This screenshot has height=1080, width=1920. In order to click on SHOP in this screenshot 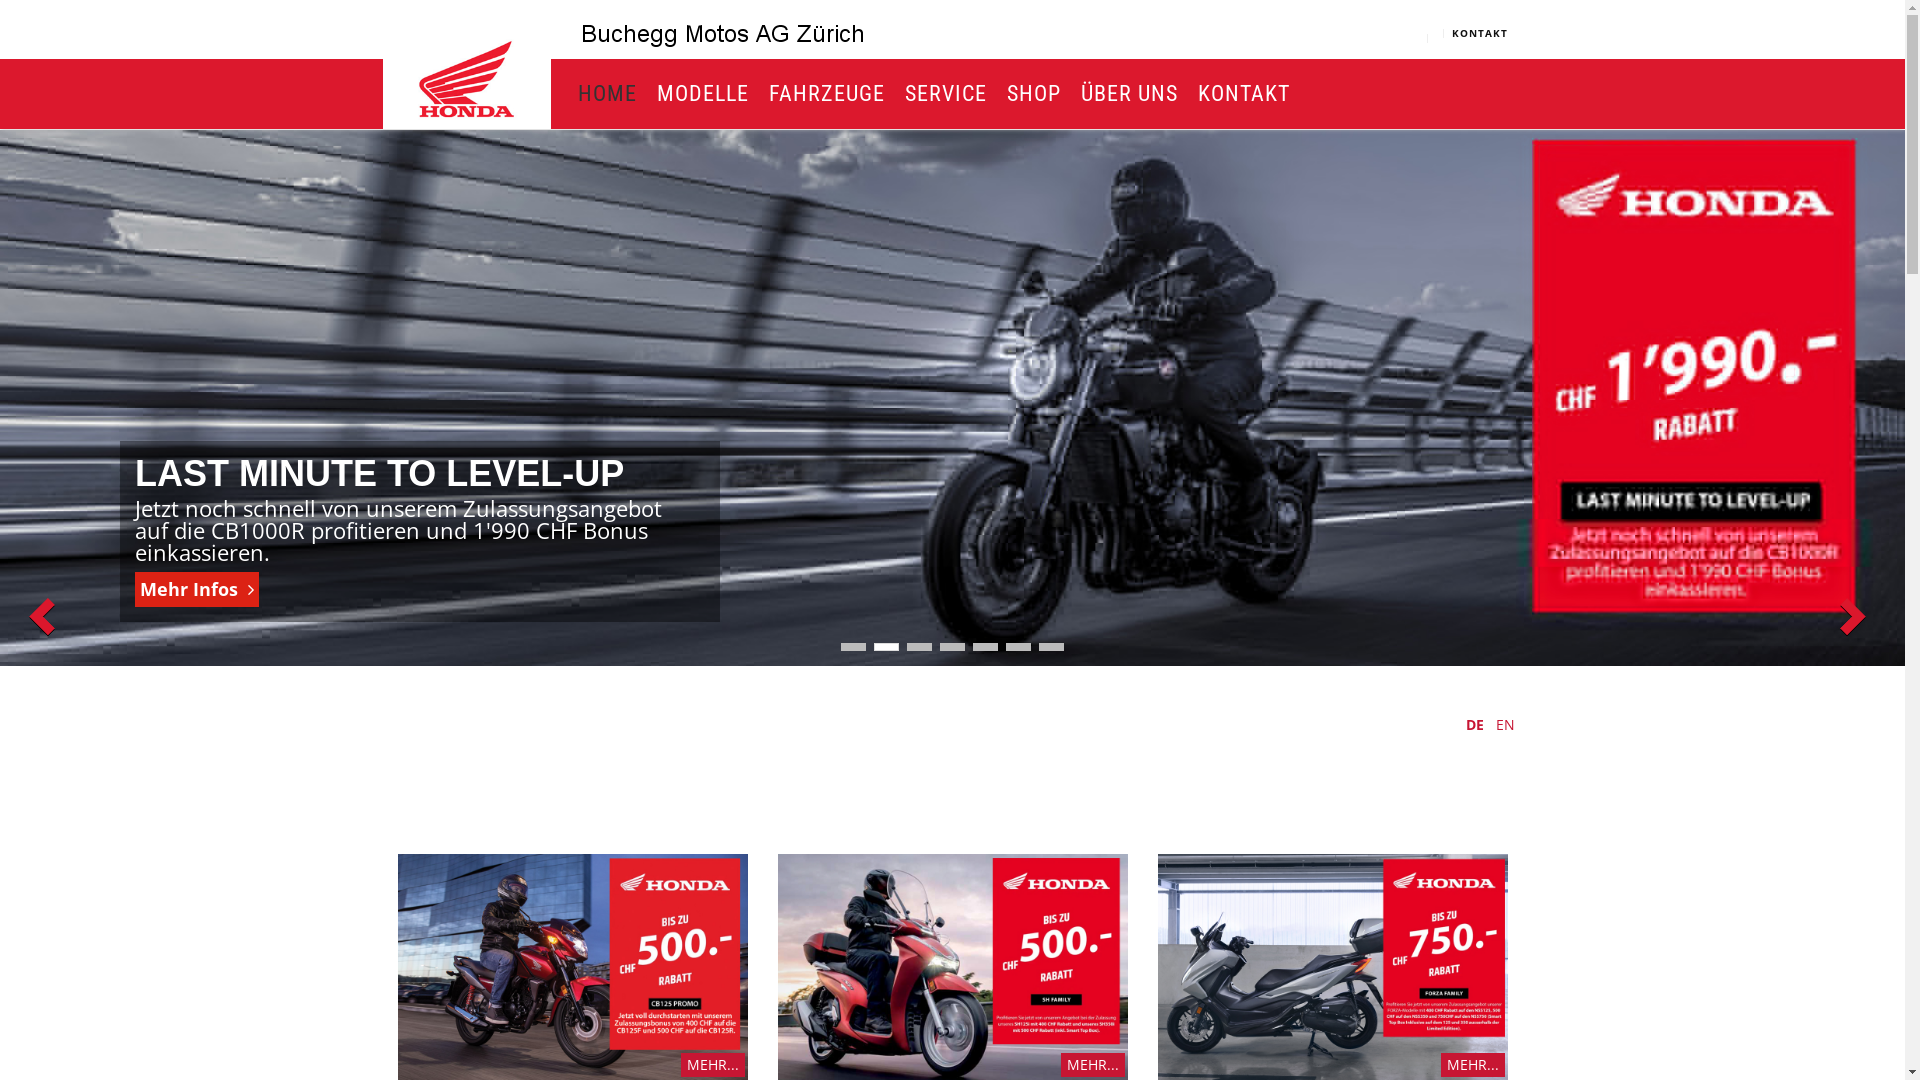, I will do `click(1029, 94)`.